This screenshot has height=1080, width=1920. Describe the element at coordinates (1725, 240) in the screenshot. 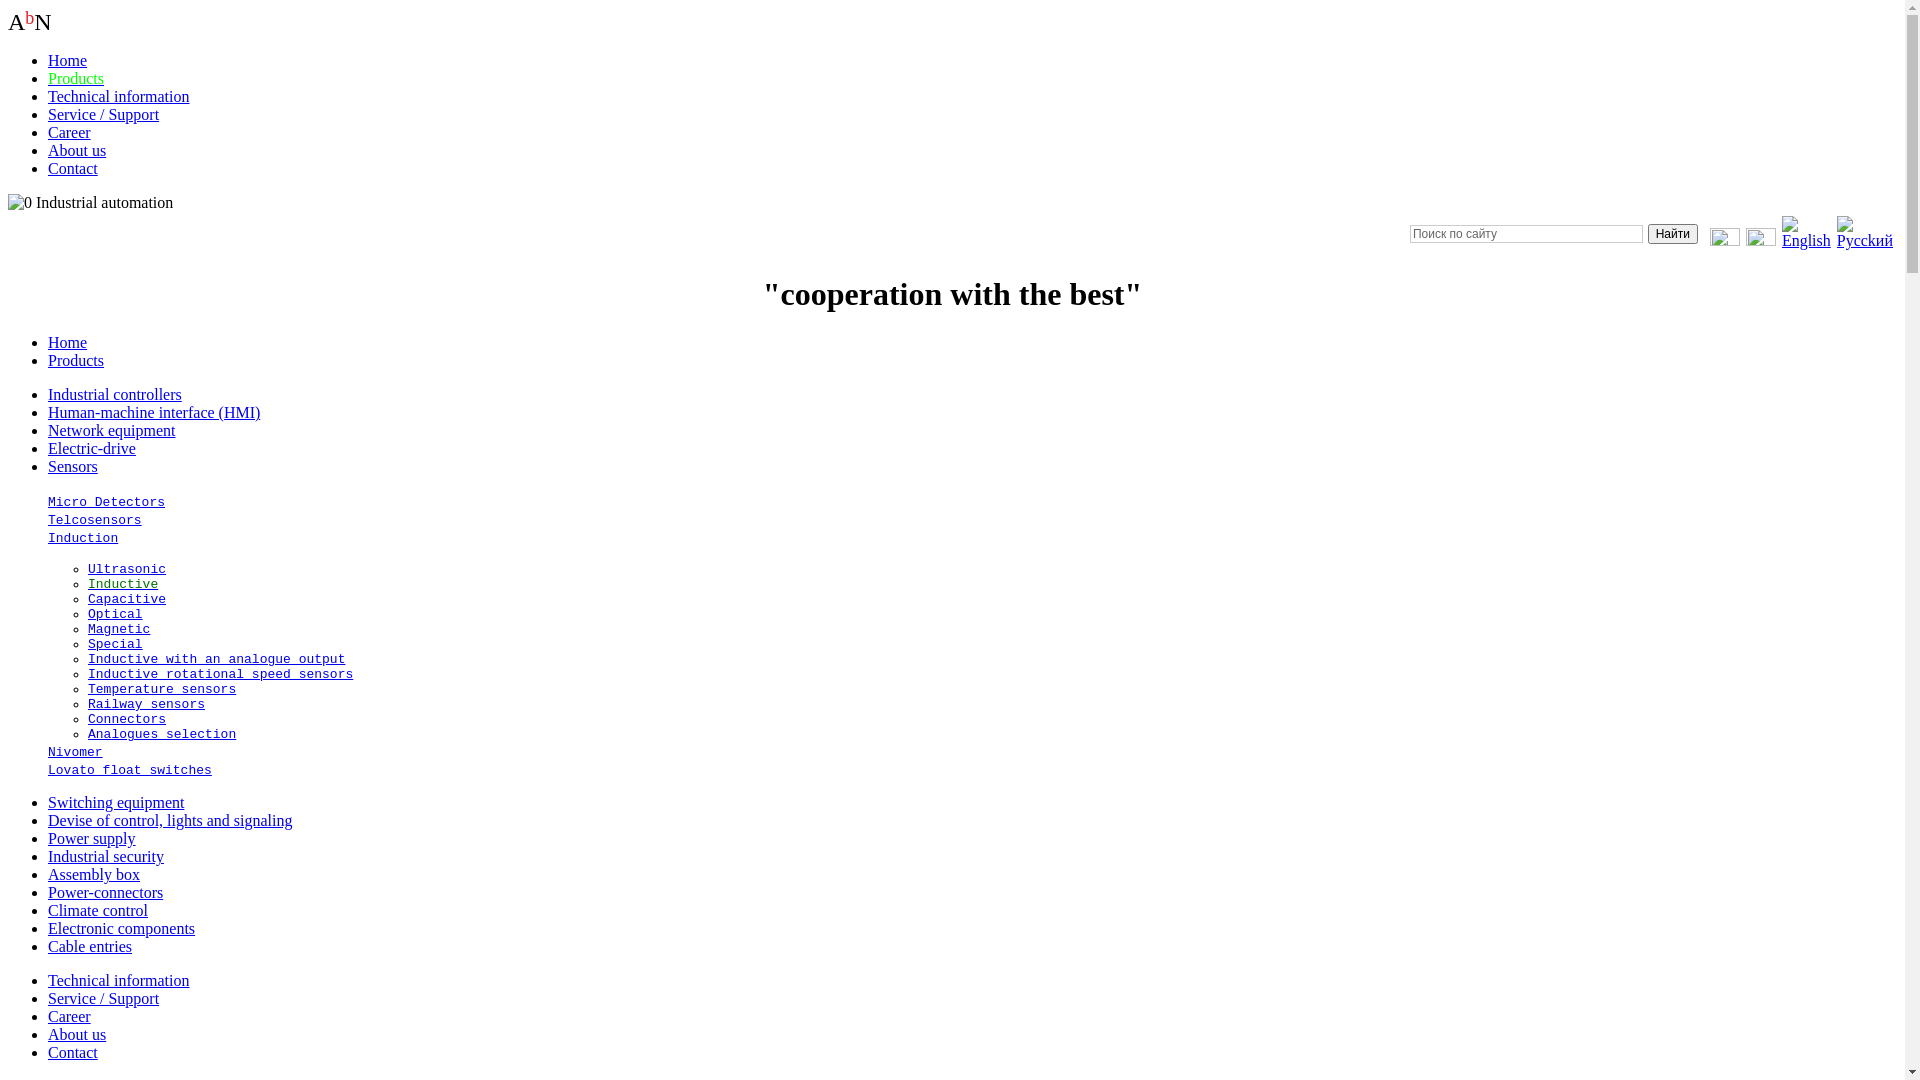

I see `Send message to us` at that location.